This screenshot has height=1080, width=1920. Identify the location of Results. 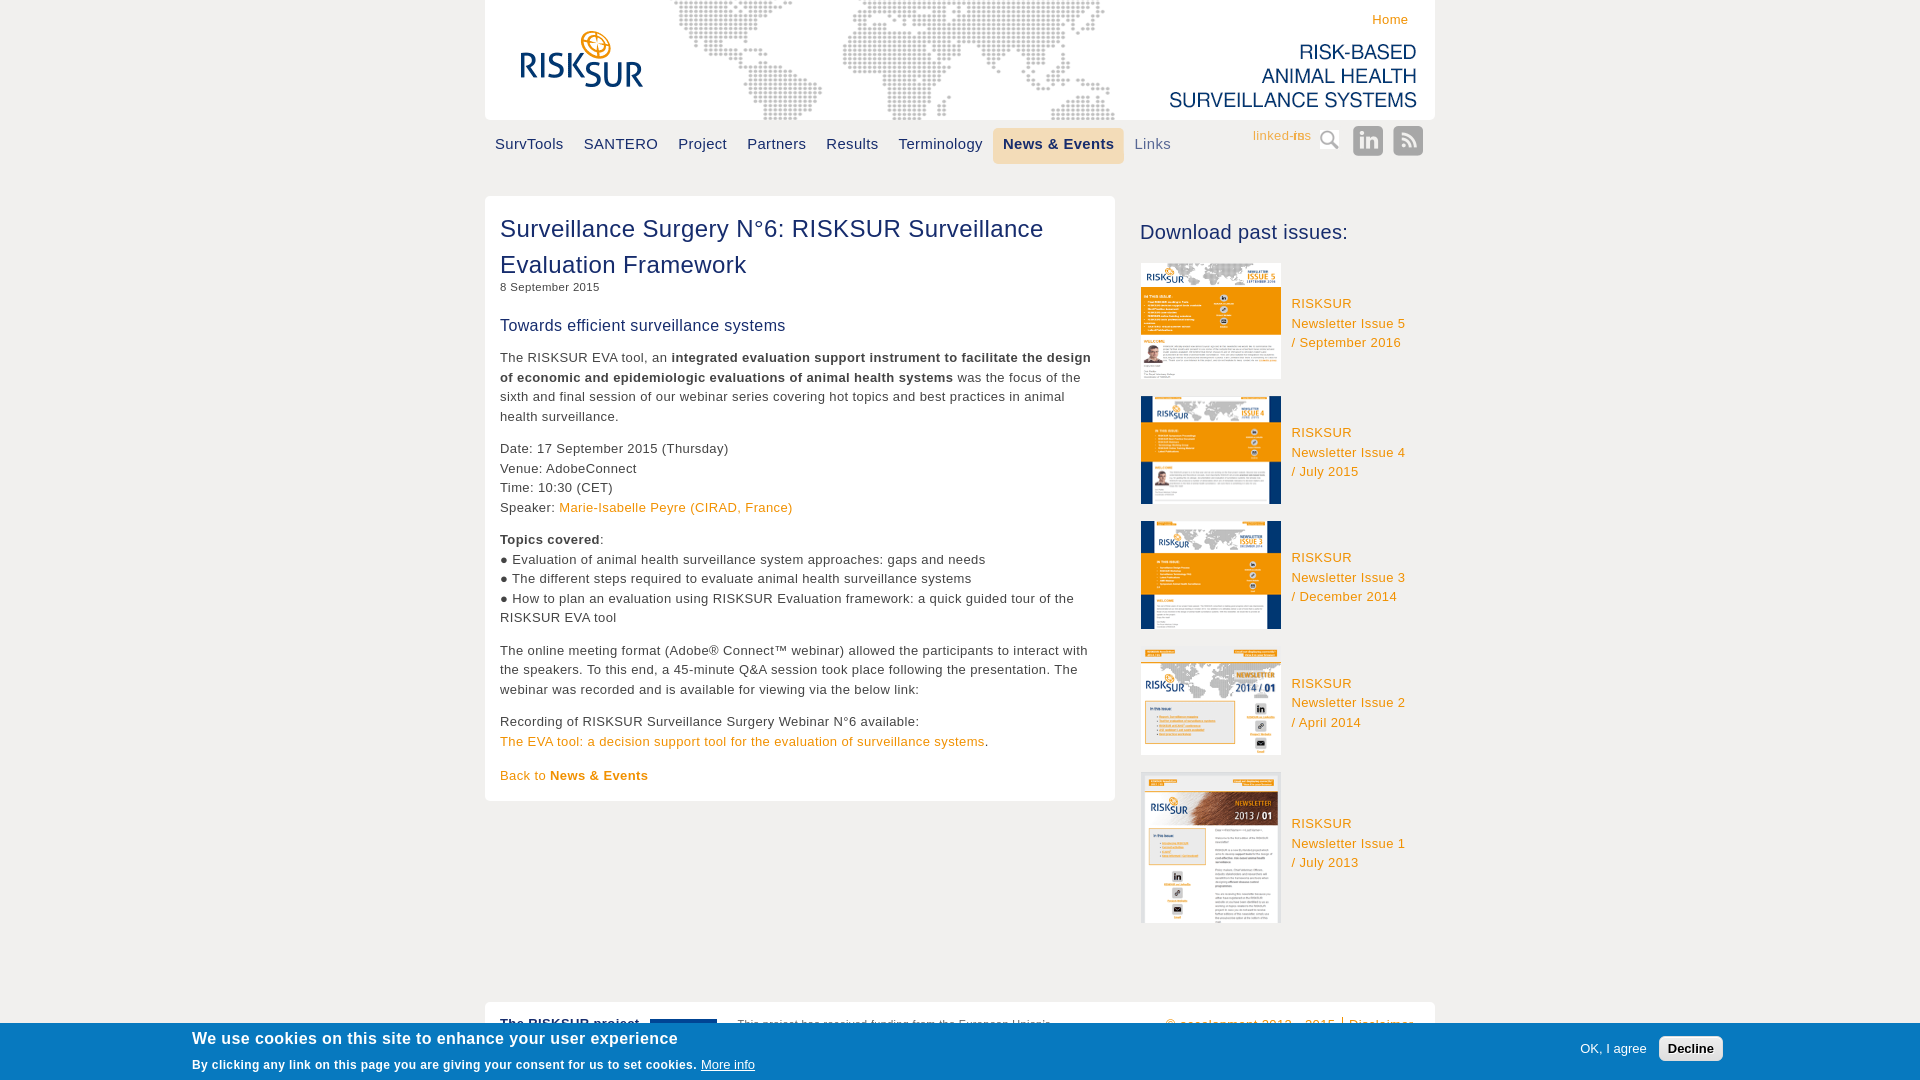
(852, 144).